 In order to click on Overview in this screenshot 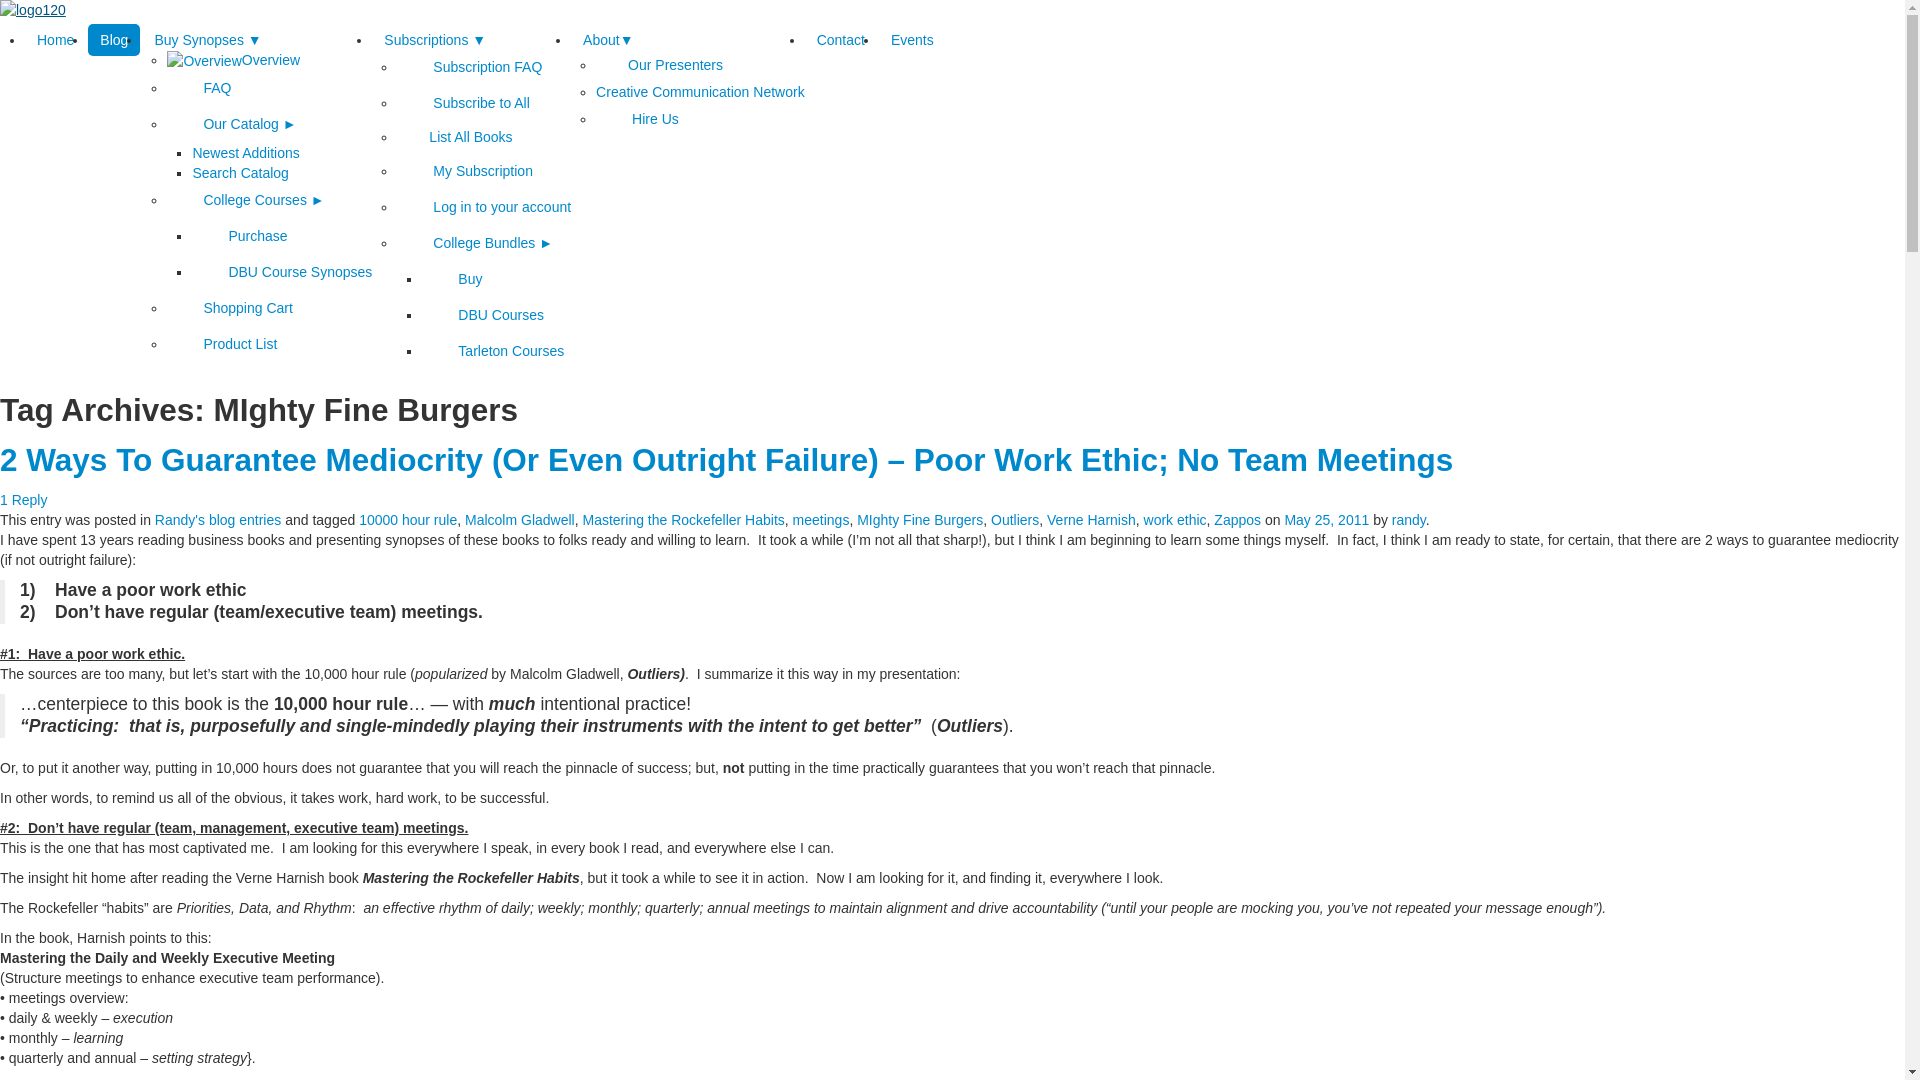, I will do `click(234, 60)`.